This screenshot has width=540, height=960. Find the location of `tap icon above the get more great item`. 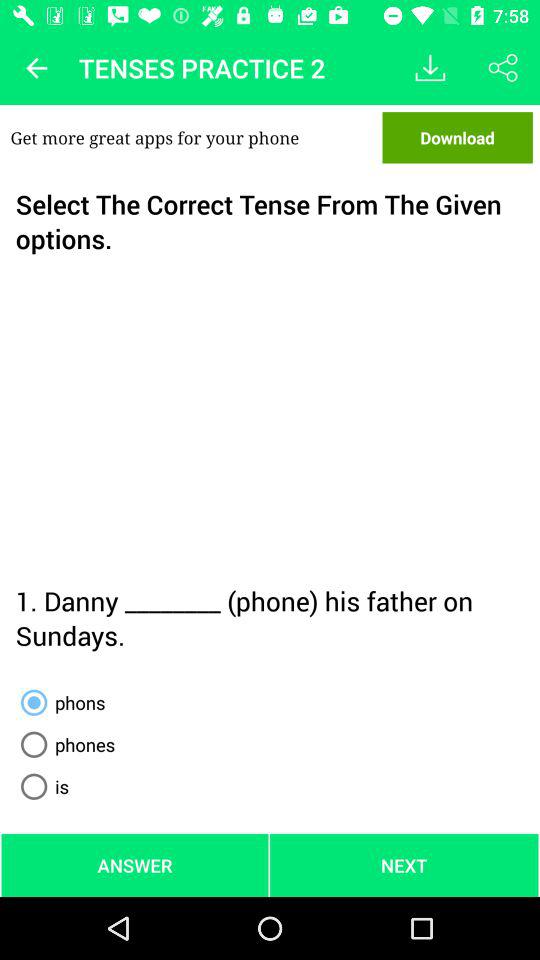

tap icon above the get more great item is located at coordinates (36, 68).